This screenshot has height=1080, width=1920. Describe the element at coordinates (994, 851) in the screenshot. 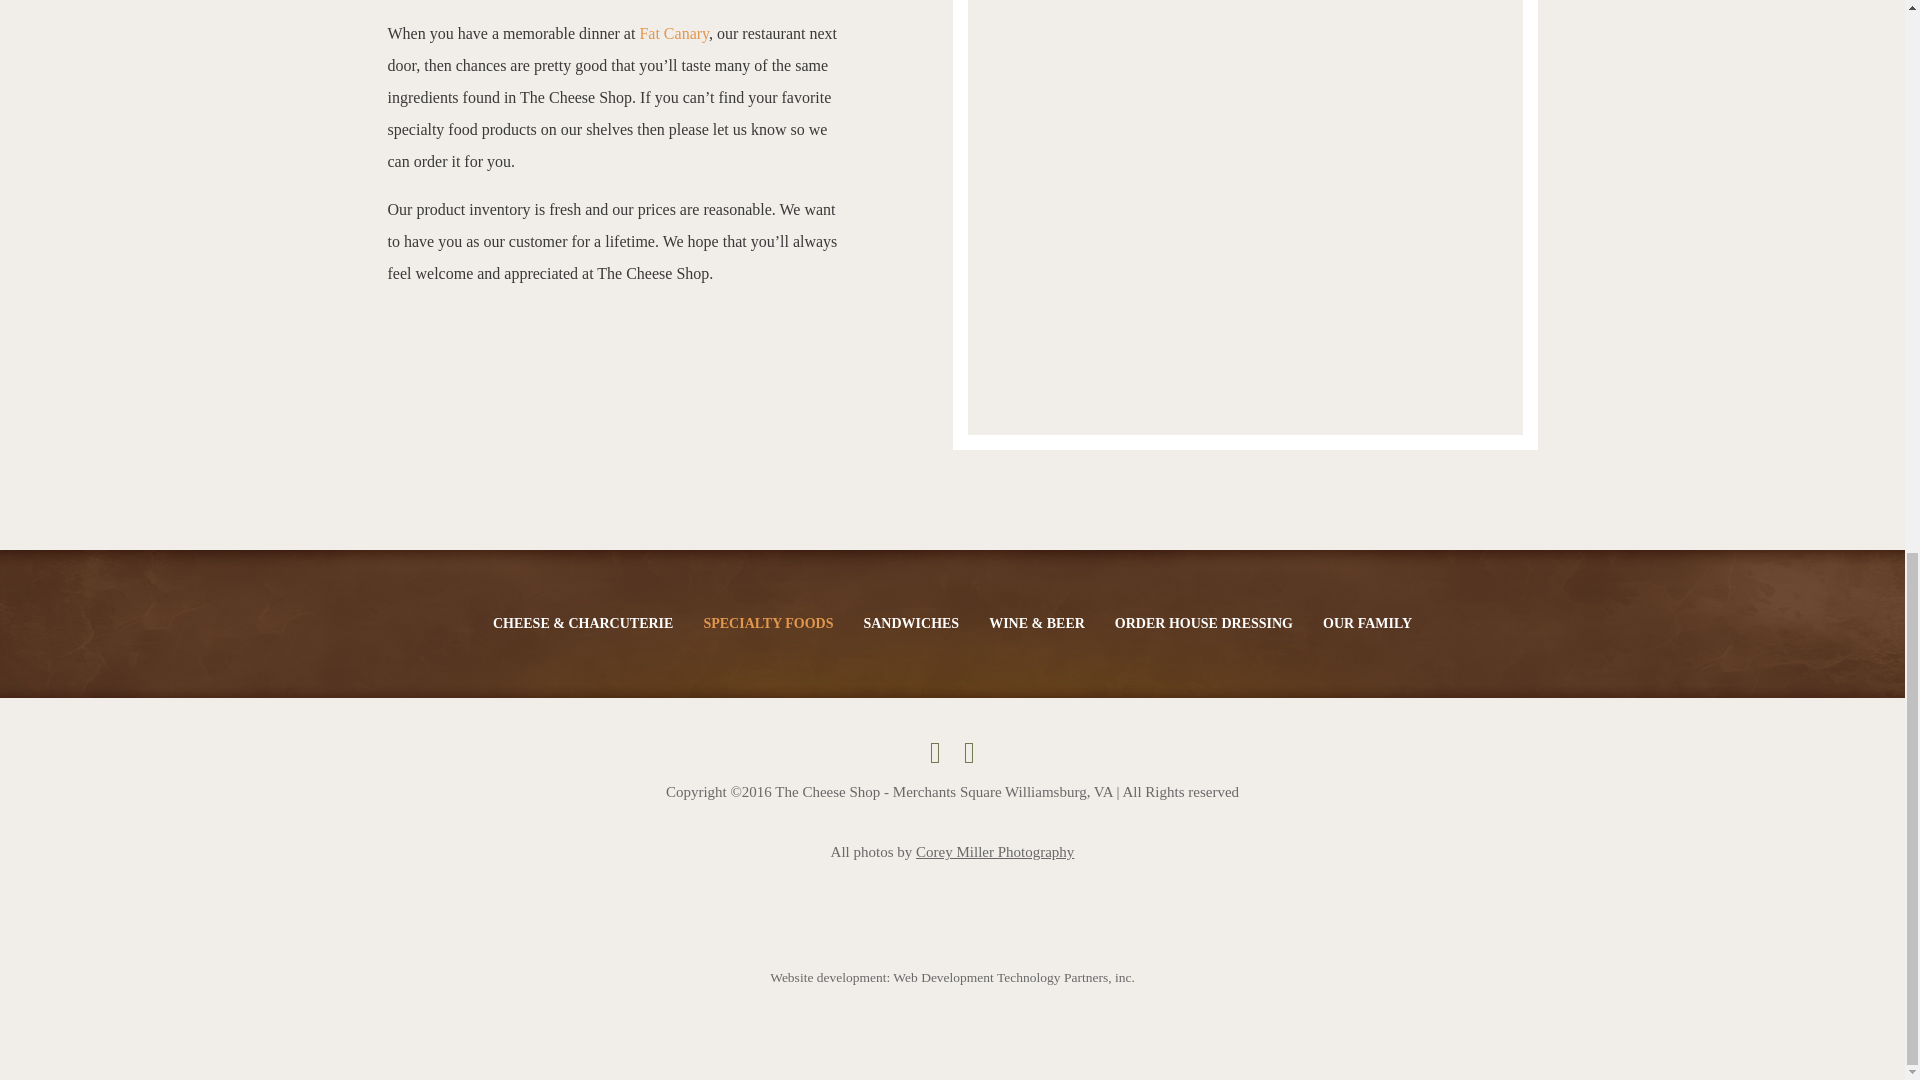

I see `Corey Miller Photography` at that location.